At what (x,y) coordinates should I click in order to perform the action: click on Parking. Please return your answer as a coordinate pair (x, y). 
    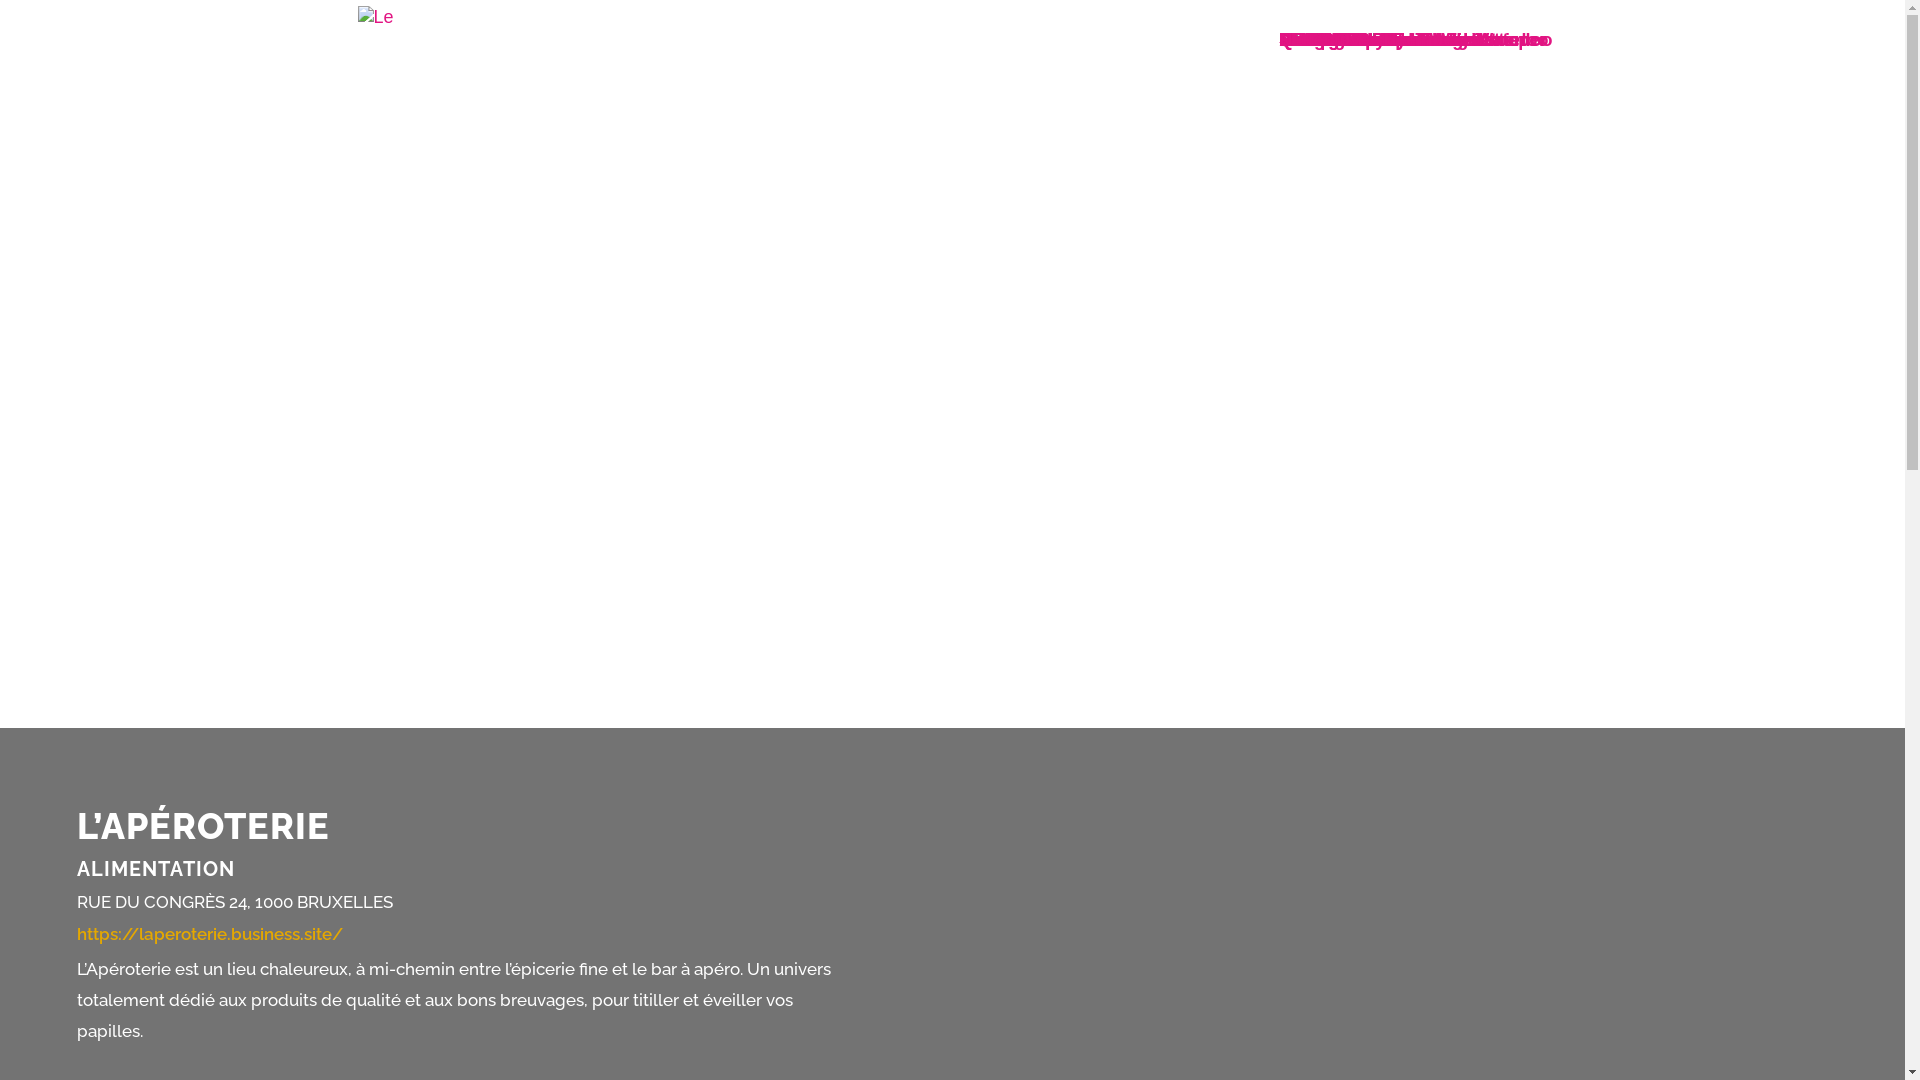
    Looking at the image, I should click on (1312, 40).